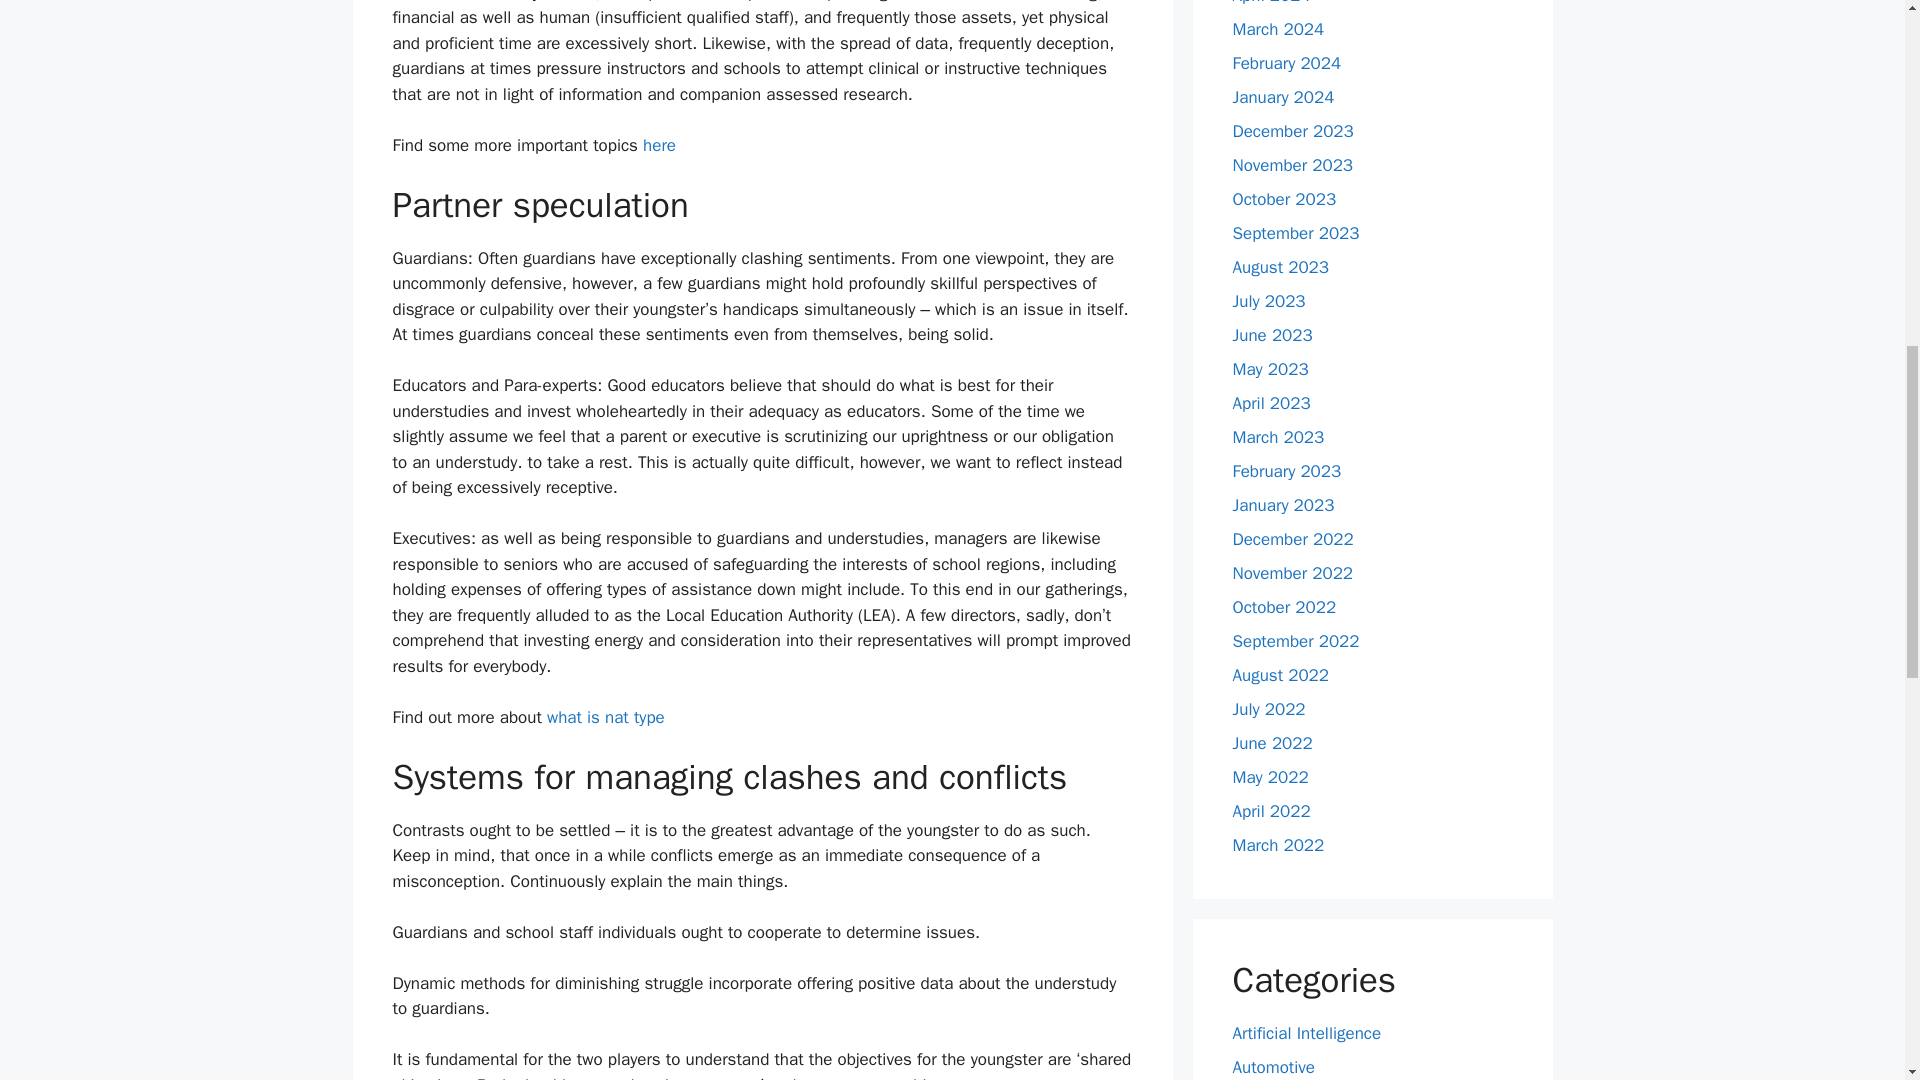 The height and width of the screenshot is (1080, 1920). I want to click on here, so click(659, 145).